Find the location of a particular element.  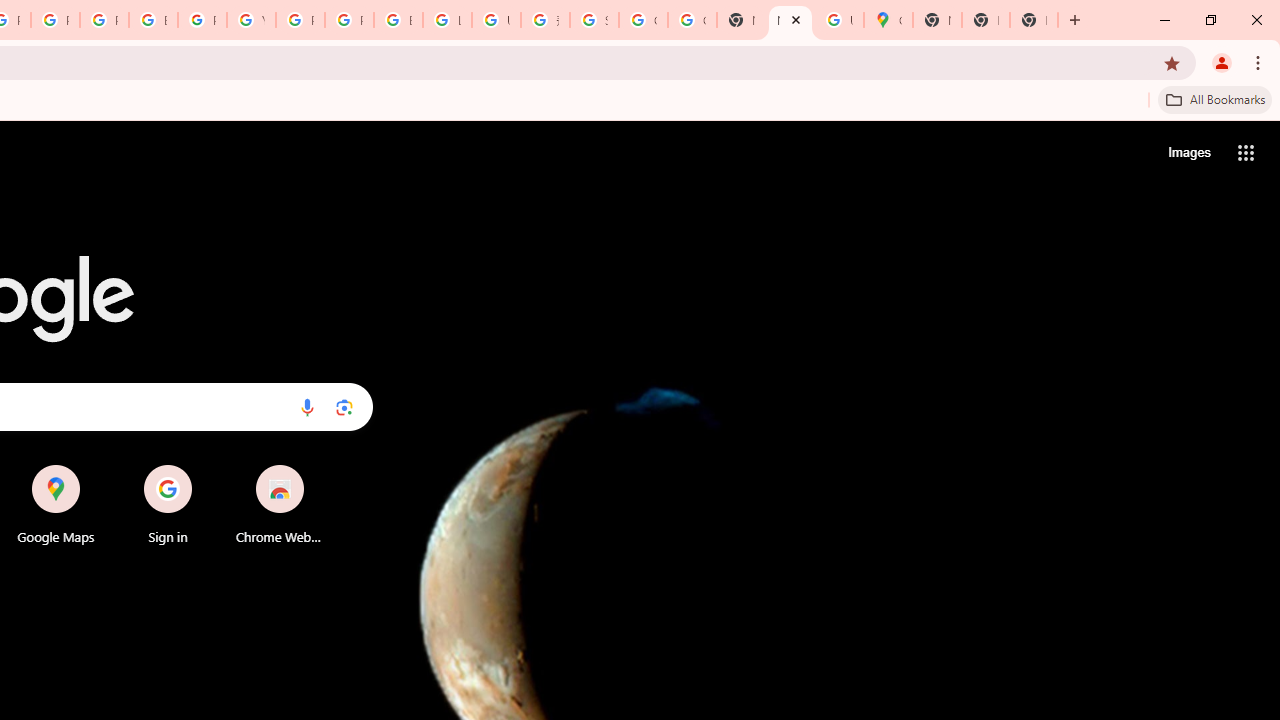

Privacy Help Center - Policies Help is located at coordinates (104, 20).